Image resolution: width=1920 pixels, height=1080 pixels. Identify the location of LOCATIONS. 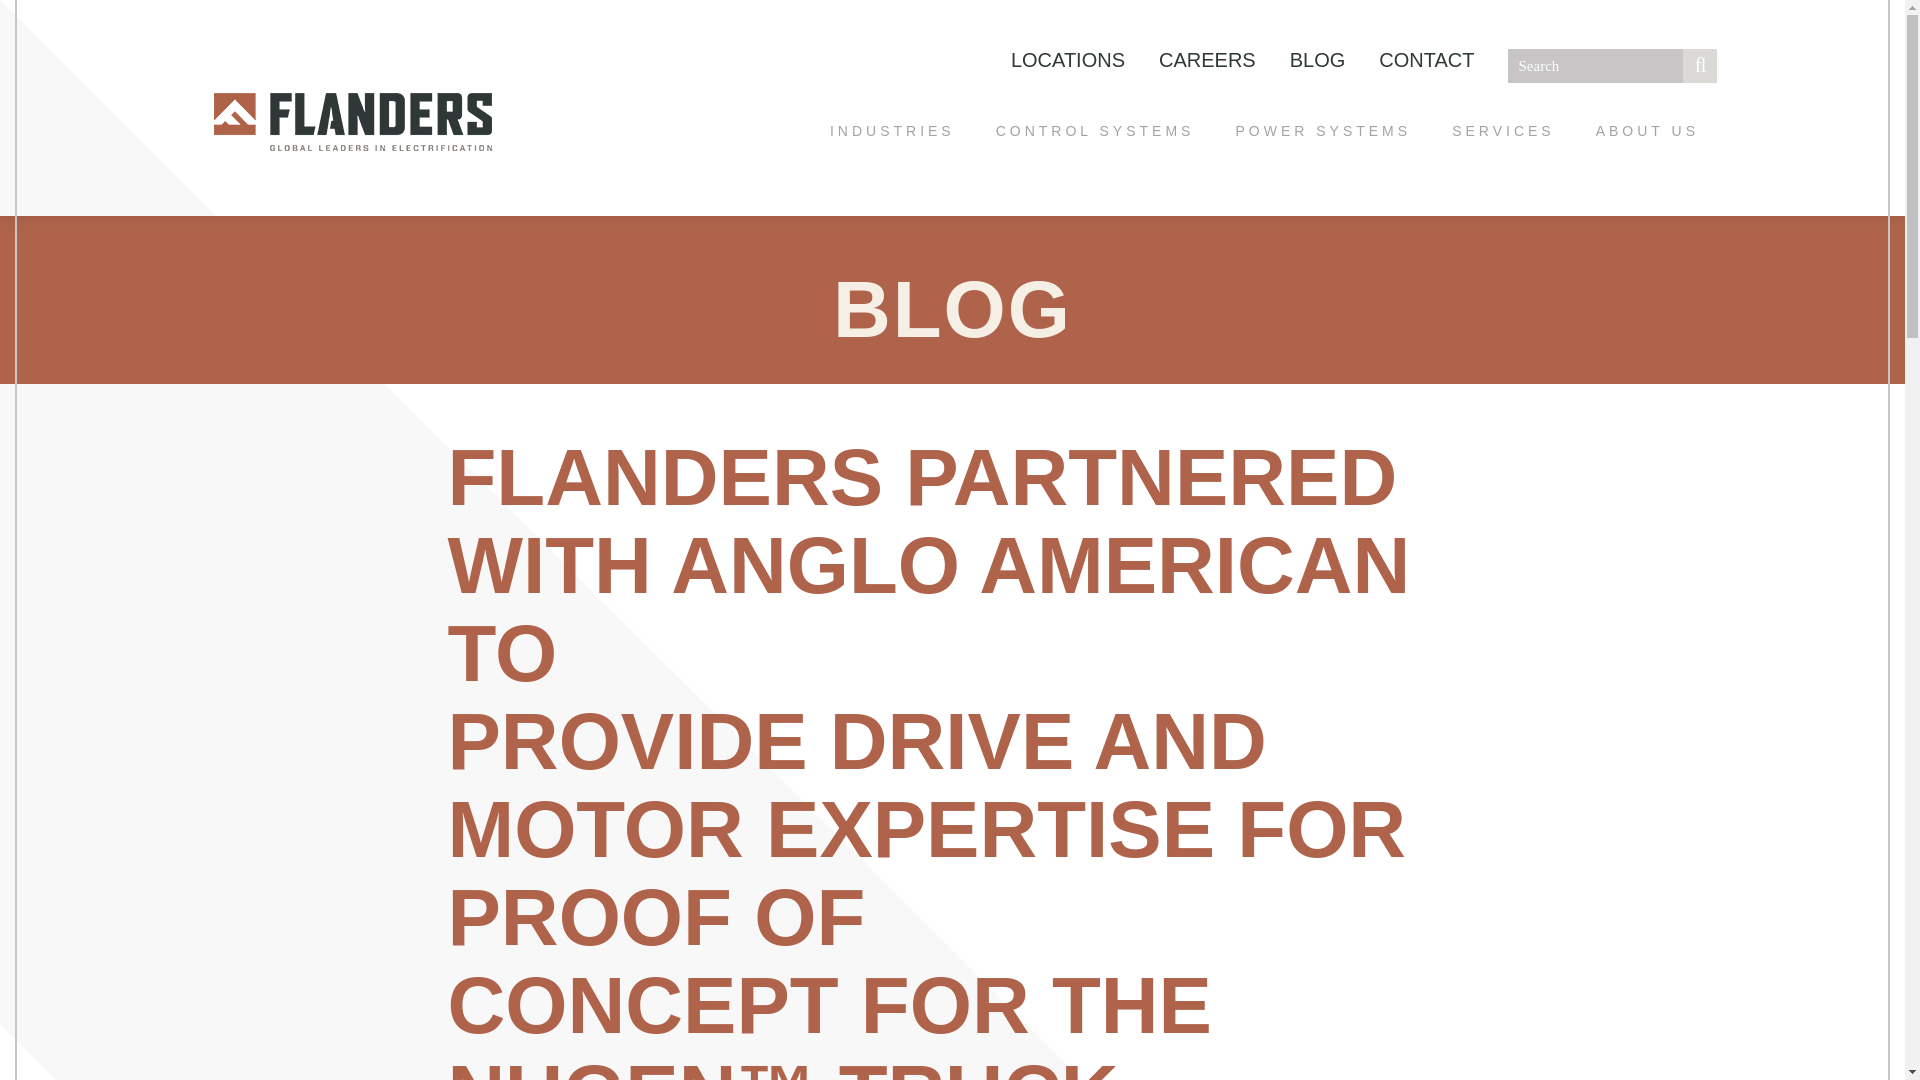
(1068, 60).